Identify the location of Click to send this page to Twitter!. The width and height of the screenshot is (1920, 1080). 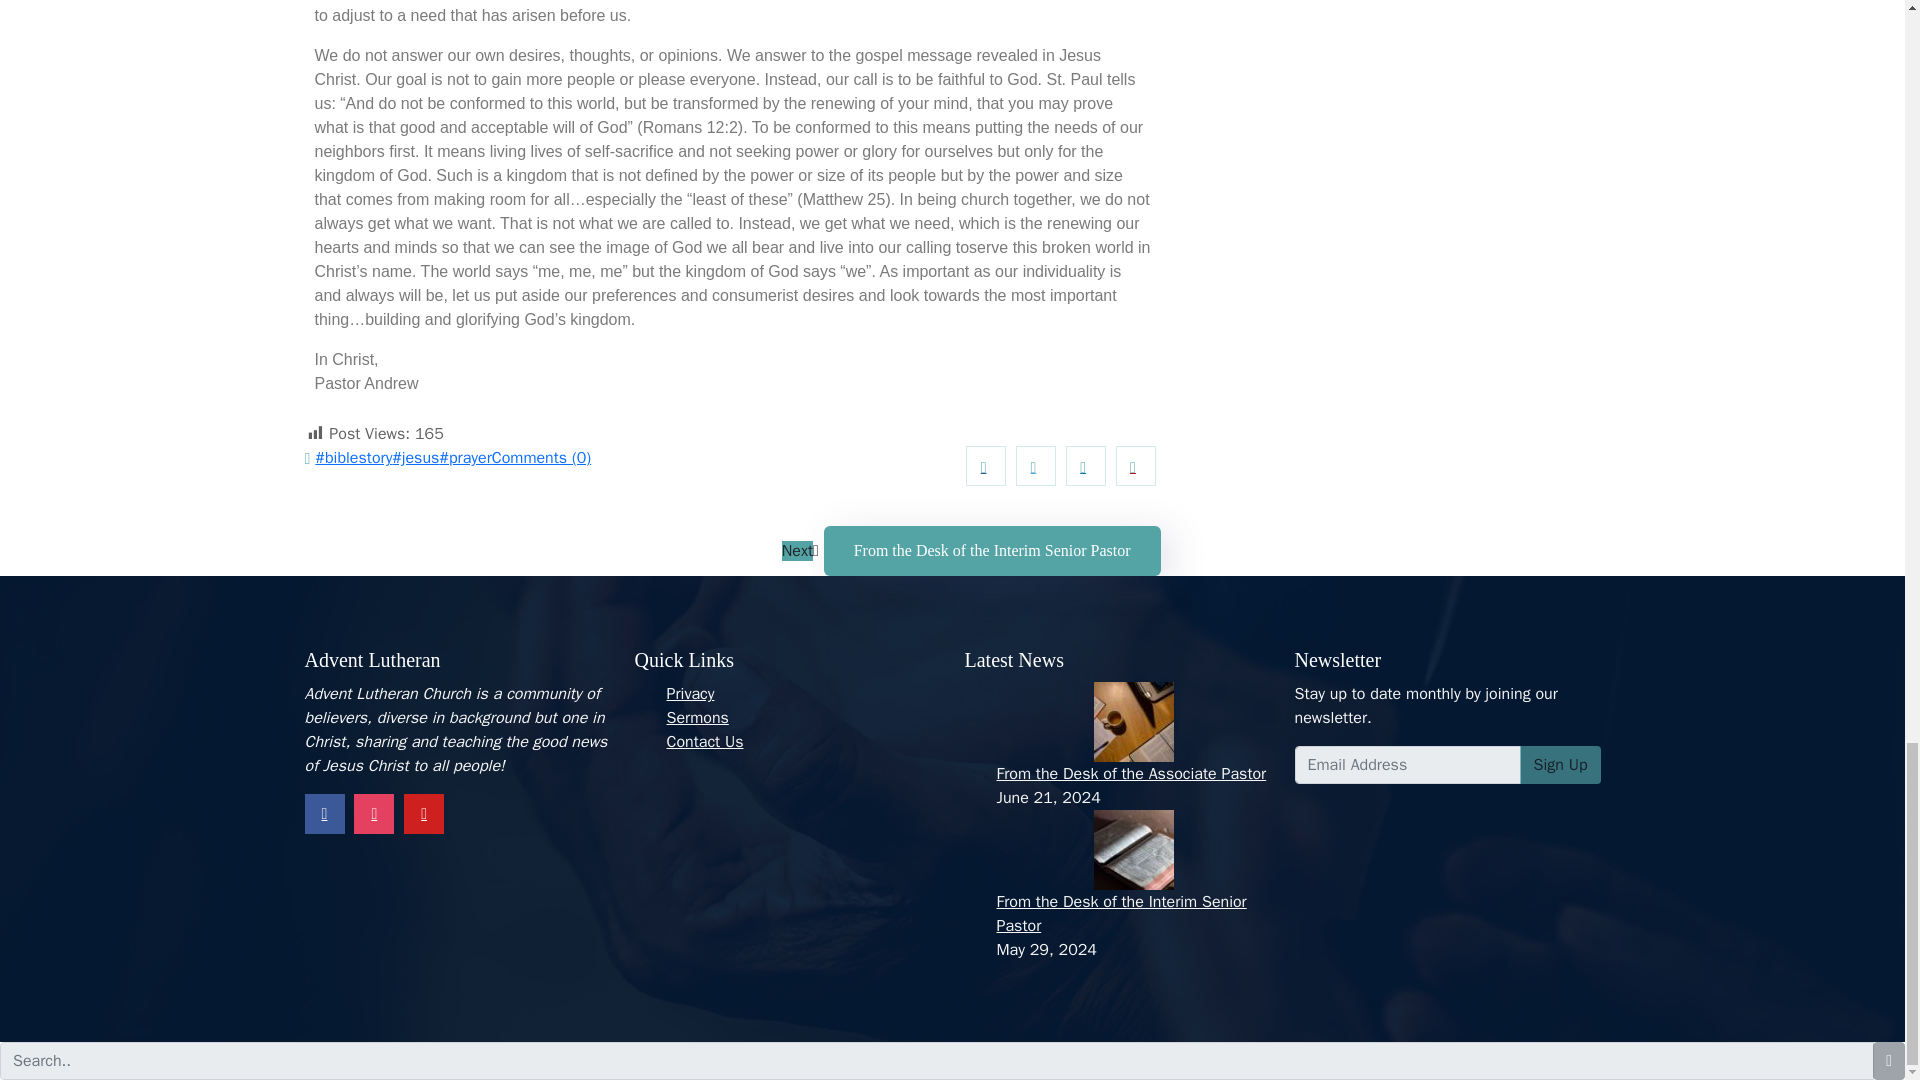
(1036, 466).